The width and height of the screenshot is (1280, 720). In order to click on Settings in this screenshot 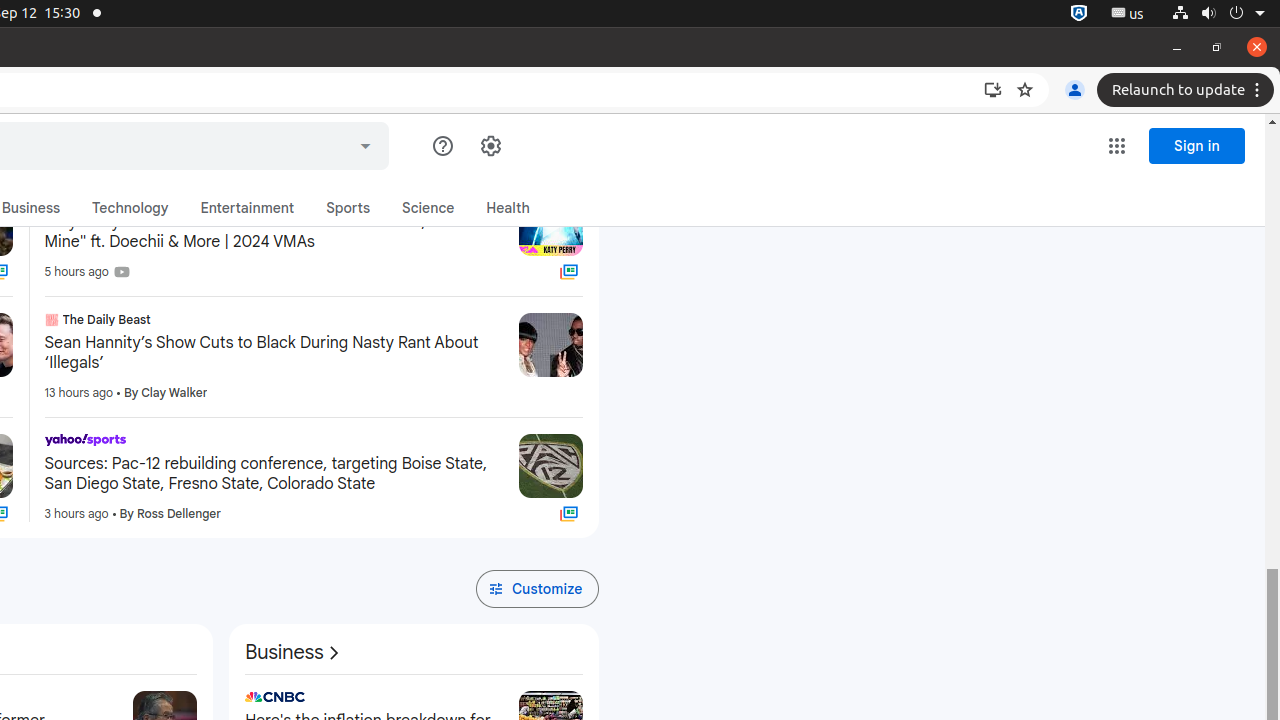, I will do `click(490, 146)`.